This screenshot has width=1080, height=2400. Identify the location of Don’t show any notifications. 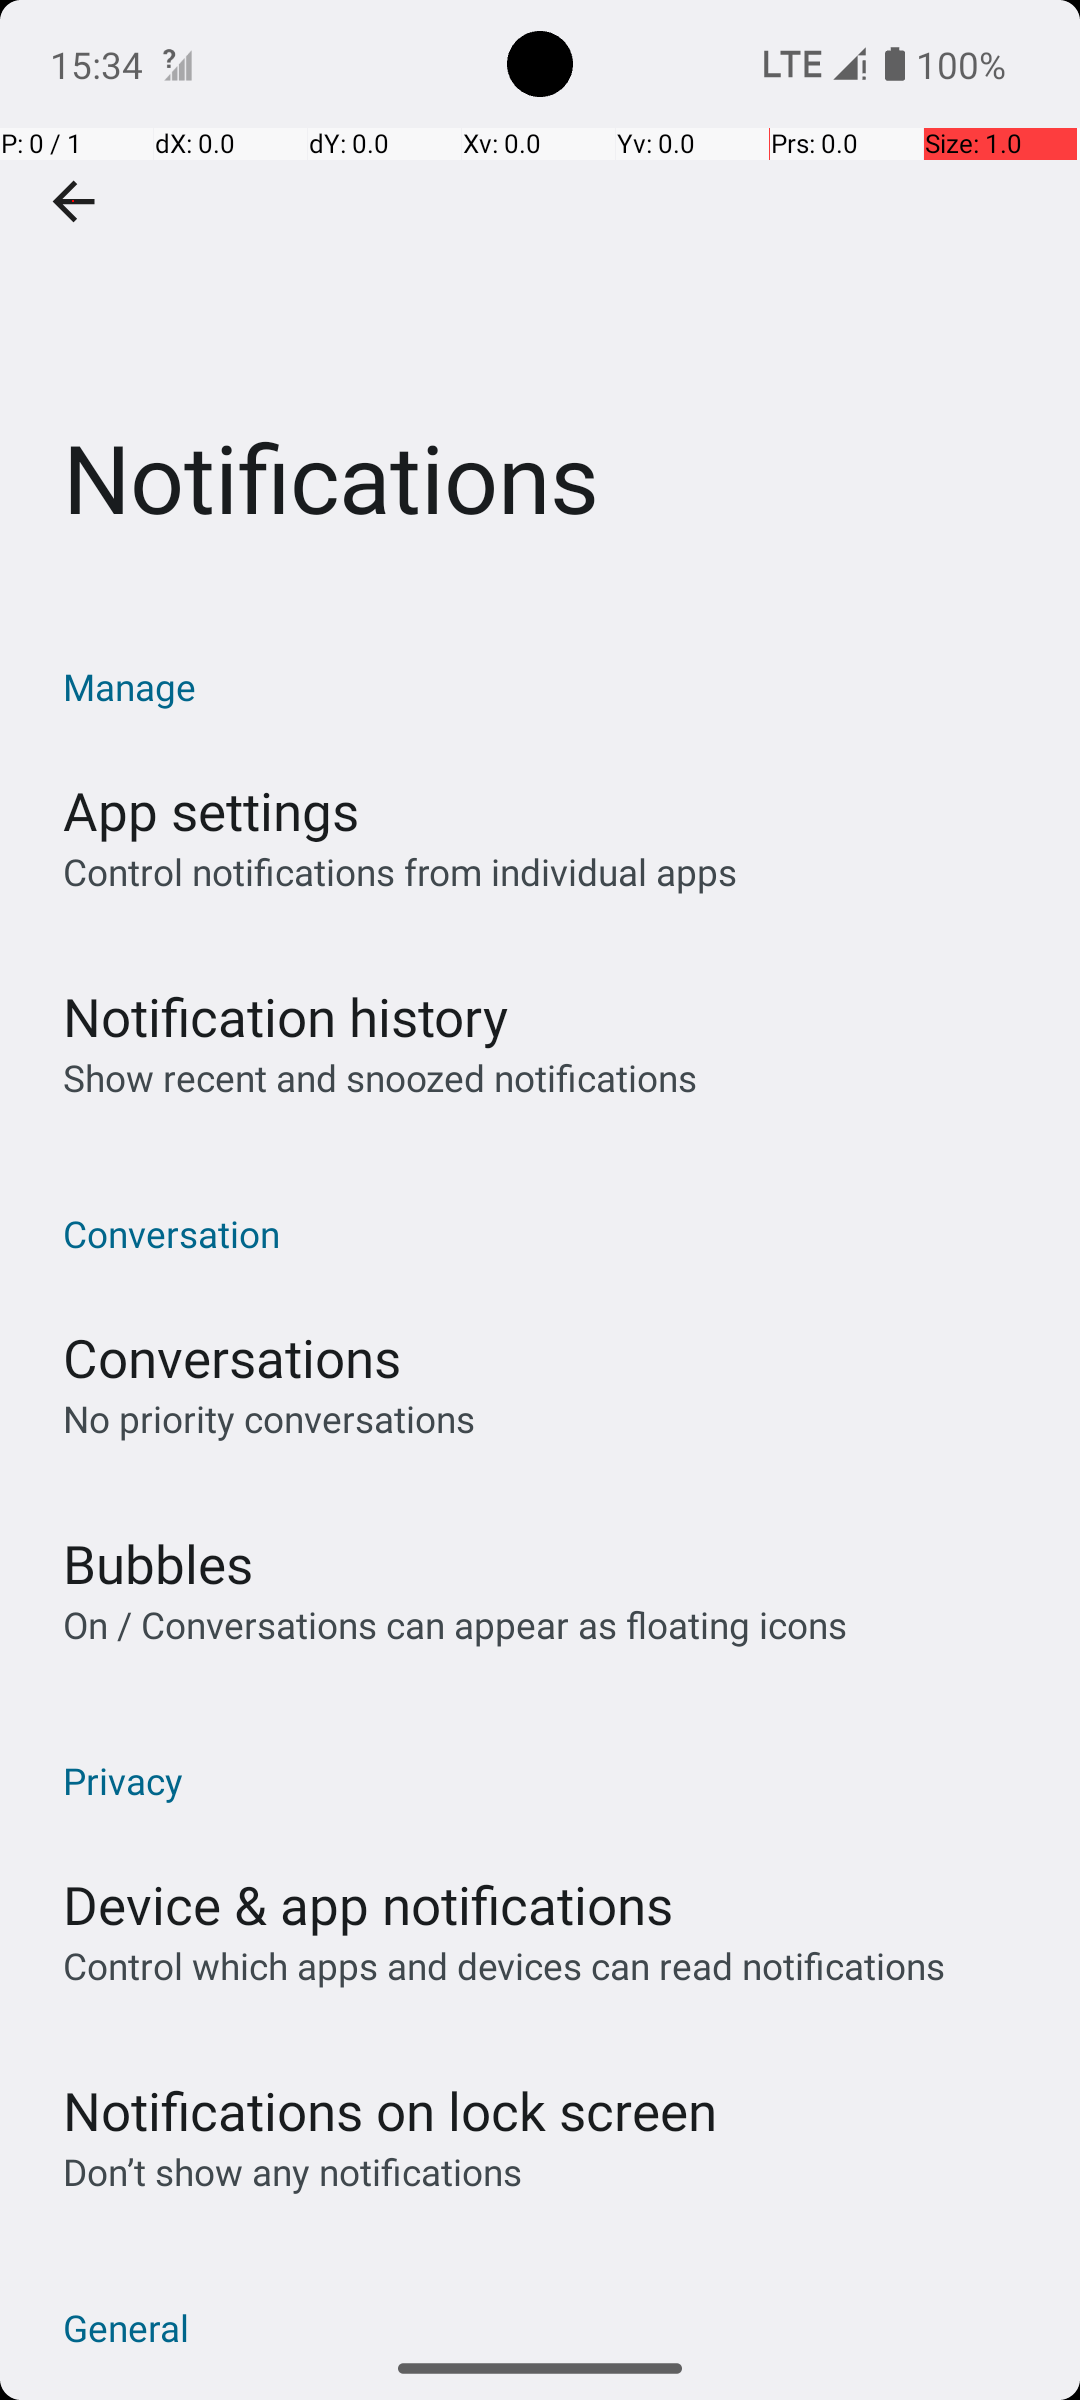
(292, 2172).